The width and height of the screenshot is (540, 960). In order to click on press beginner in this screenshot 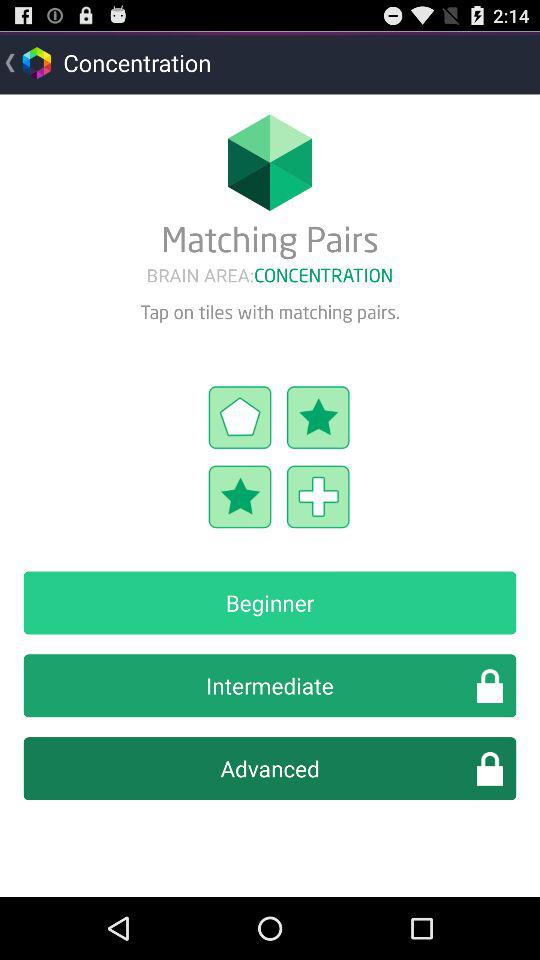, I will do `click(270, 602)`.